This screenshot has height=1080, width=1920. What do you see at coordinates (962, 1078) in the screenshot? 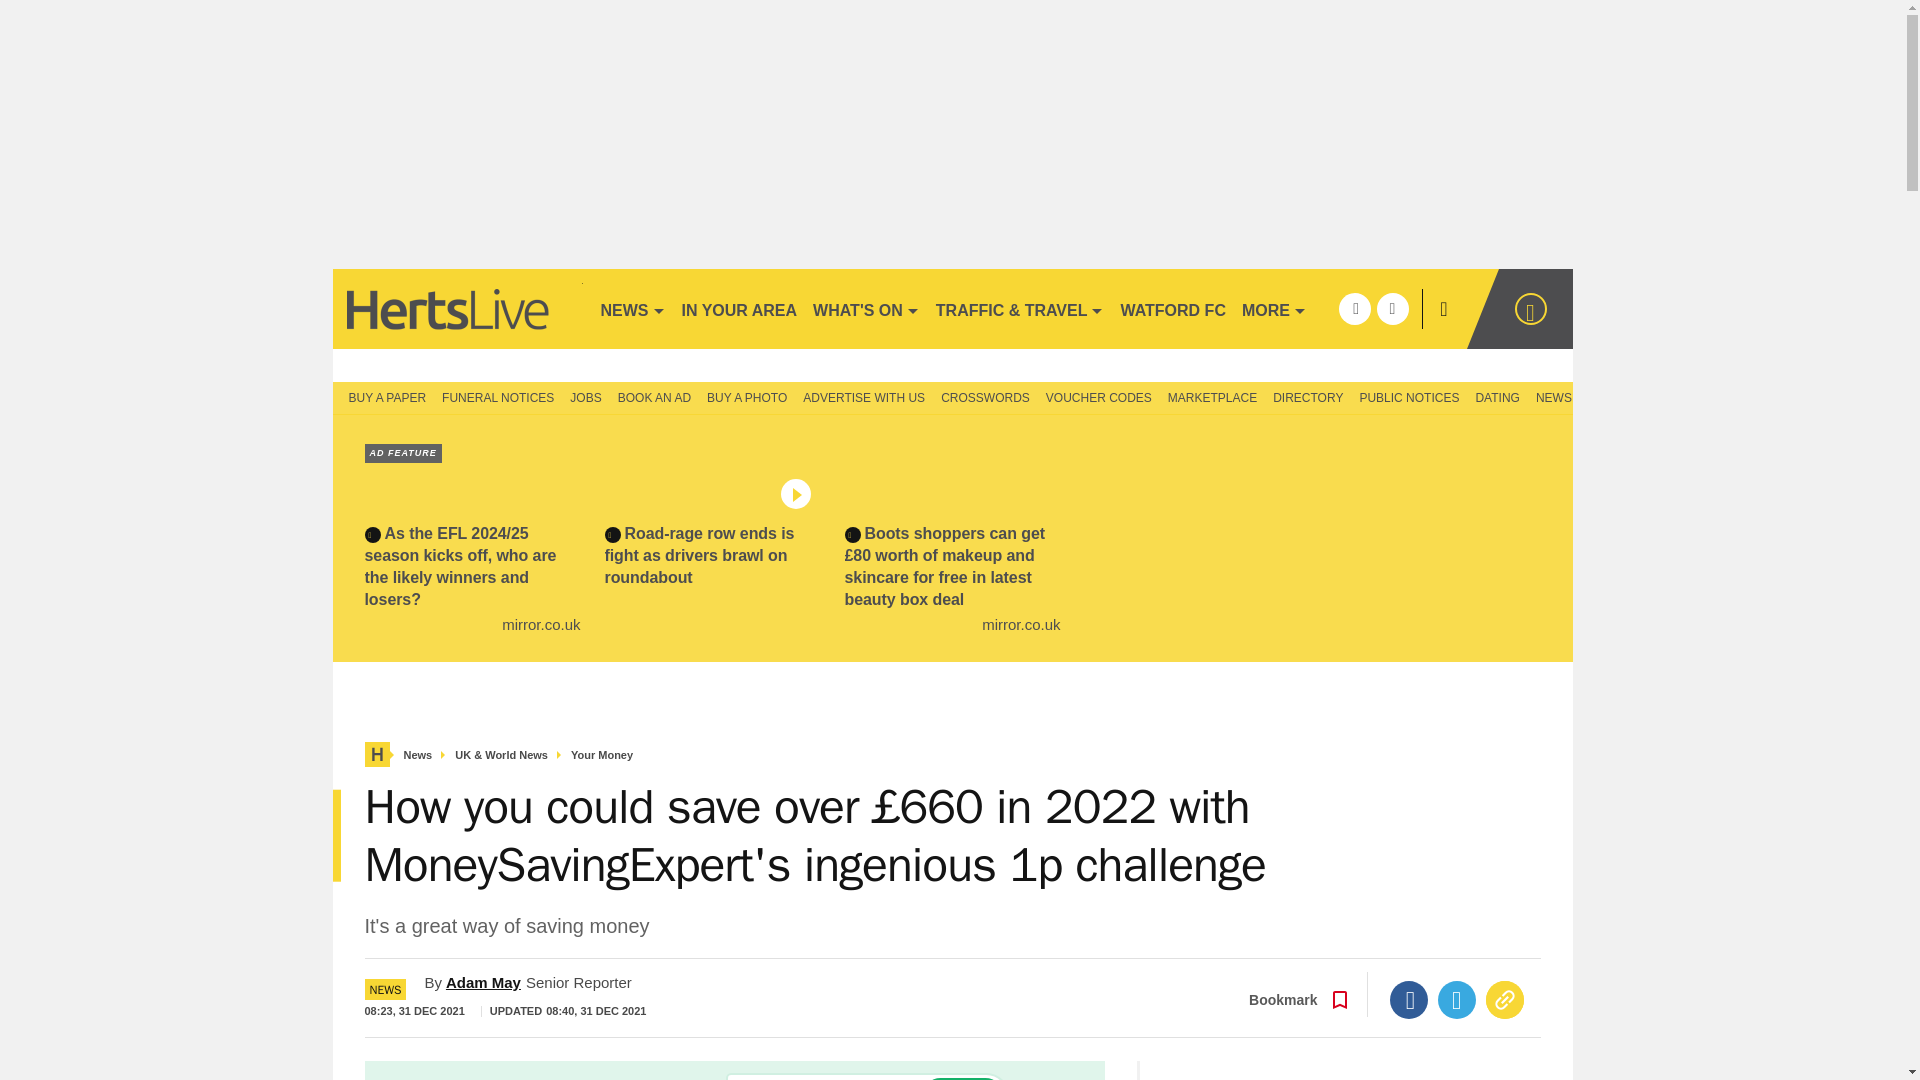
I see `Go` at bounding box center [962, 1078].